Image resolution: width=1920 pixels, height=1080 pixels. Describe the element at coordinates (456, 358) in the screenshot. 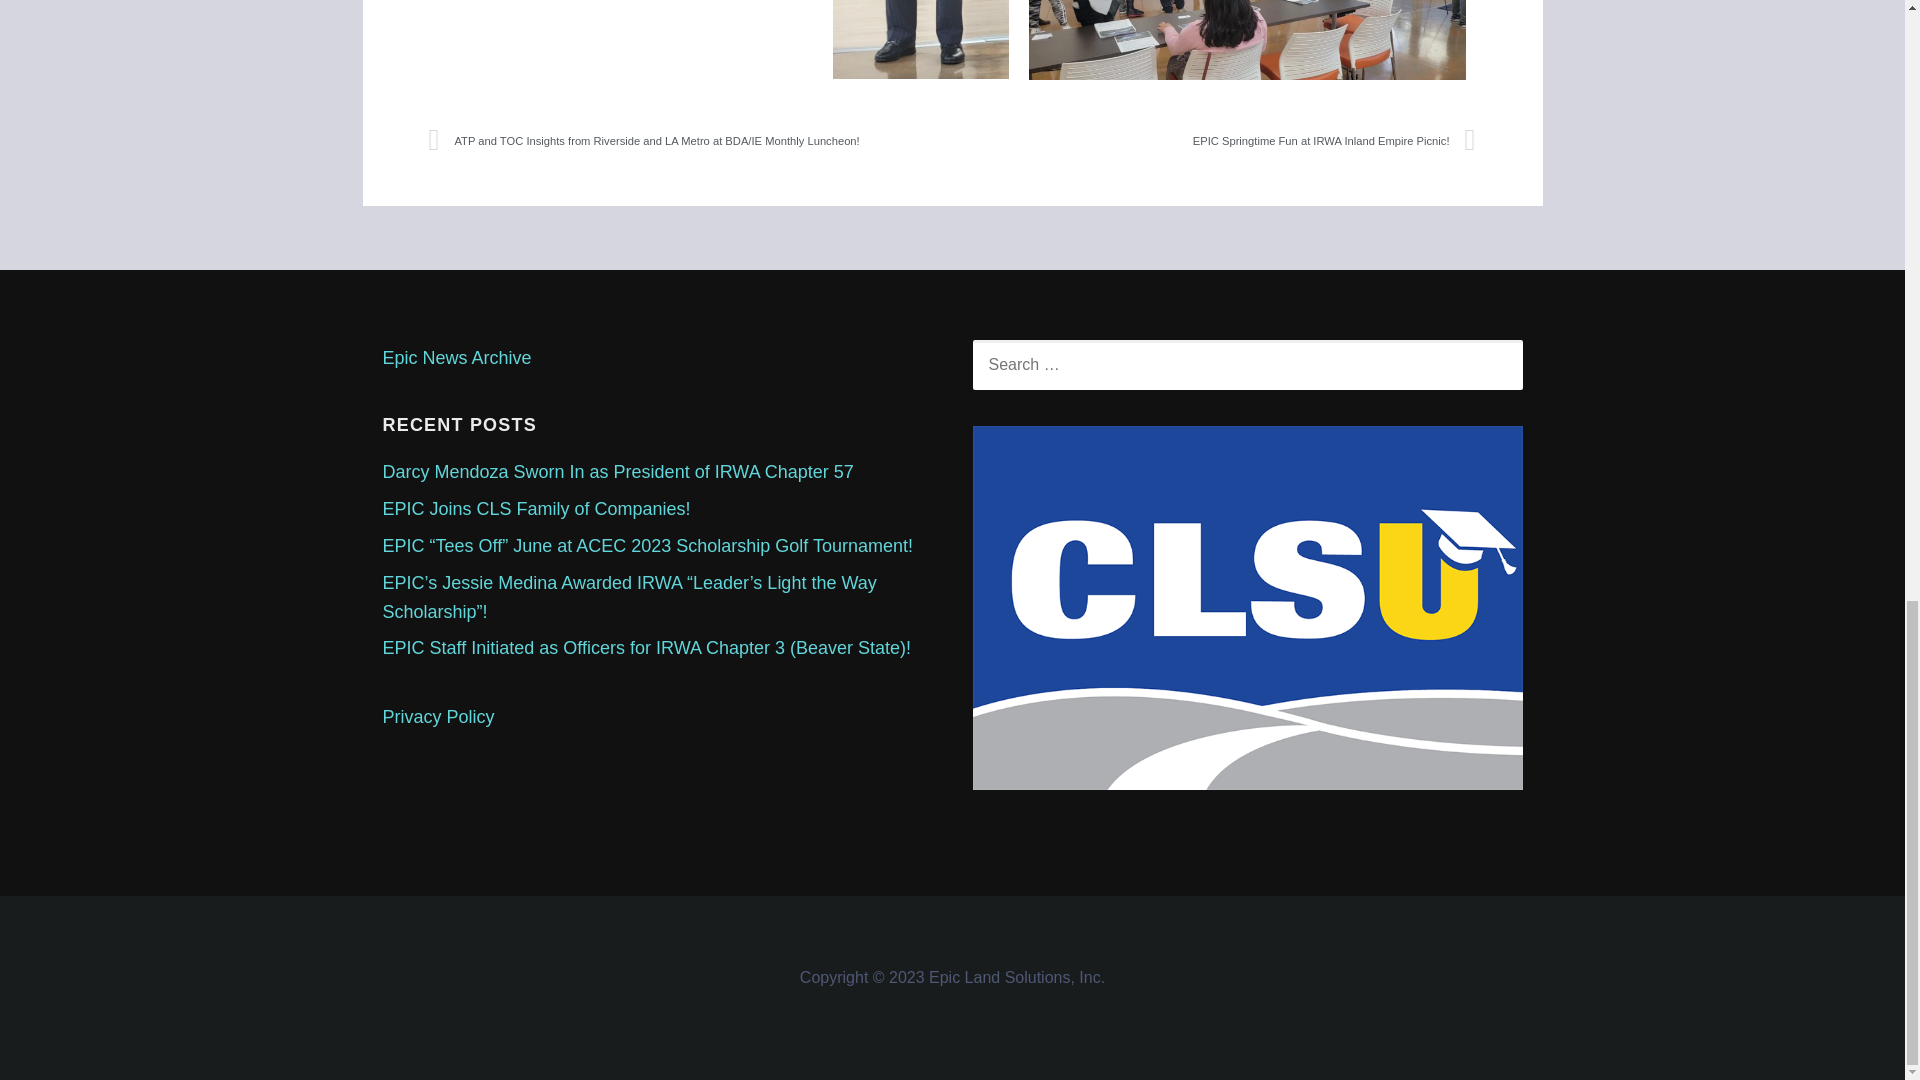

I see `Epic News Archive` at that location.